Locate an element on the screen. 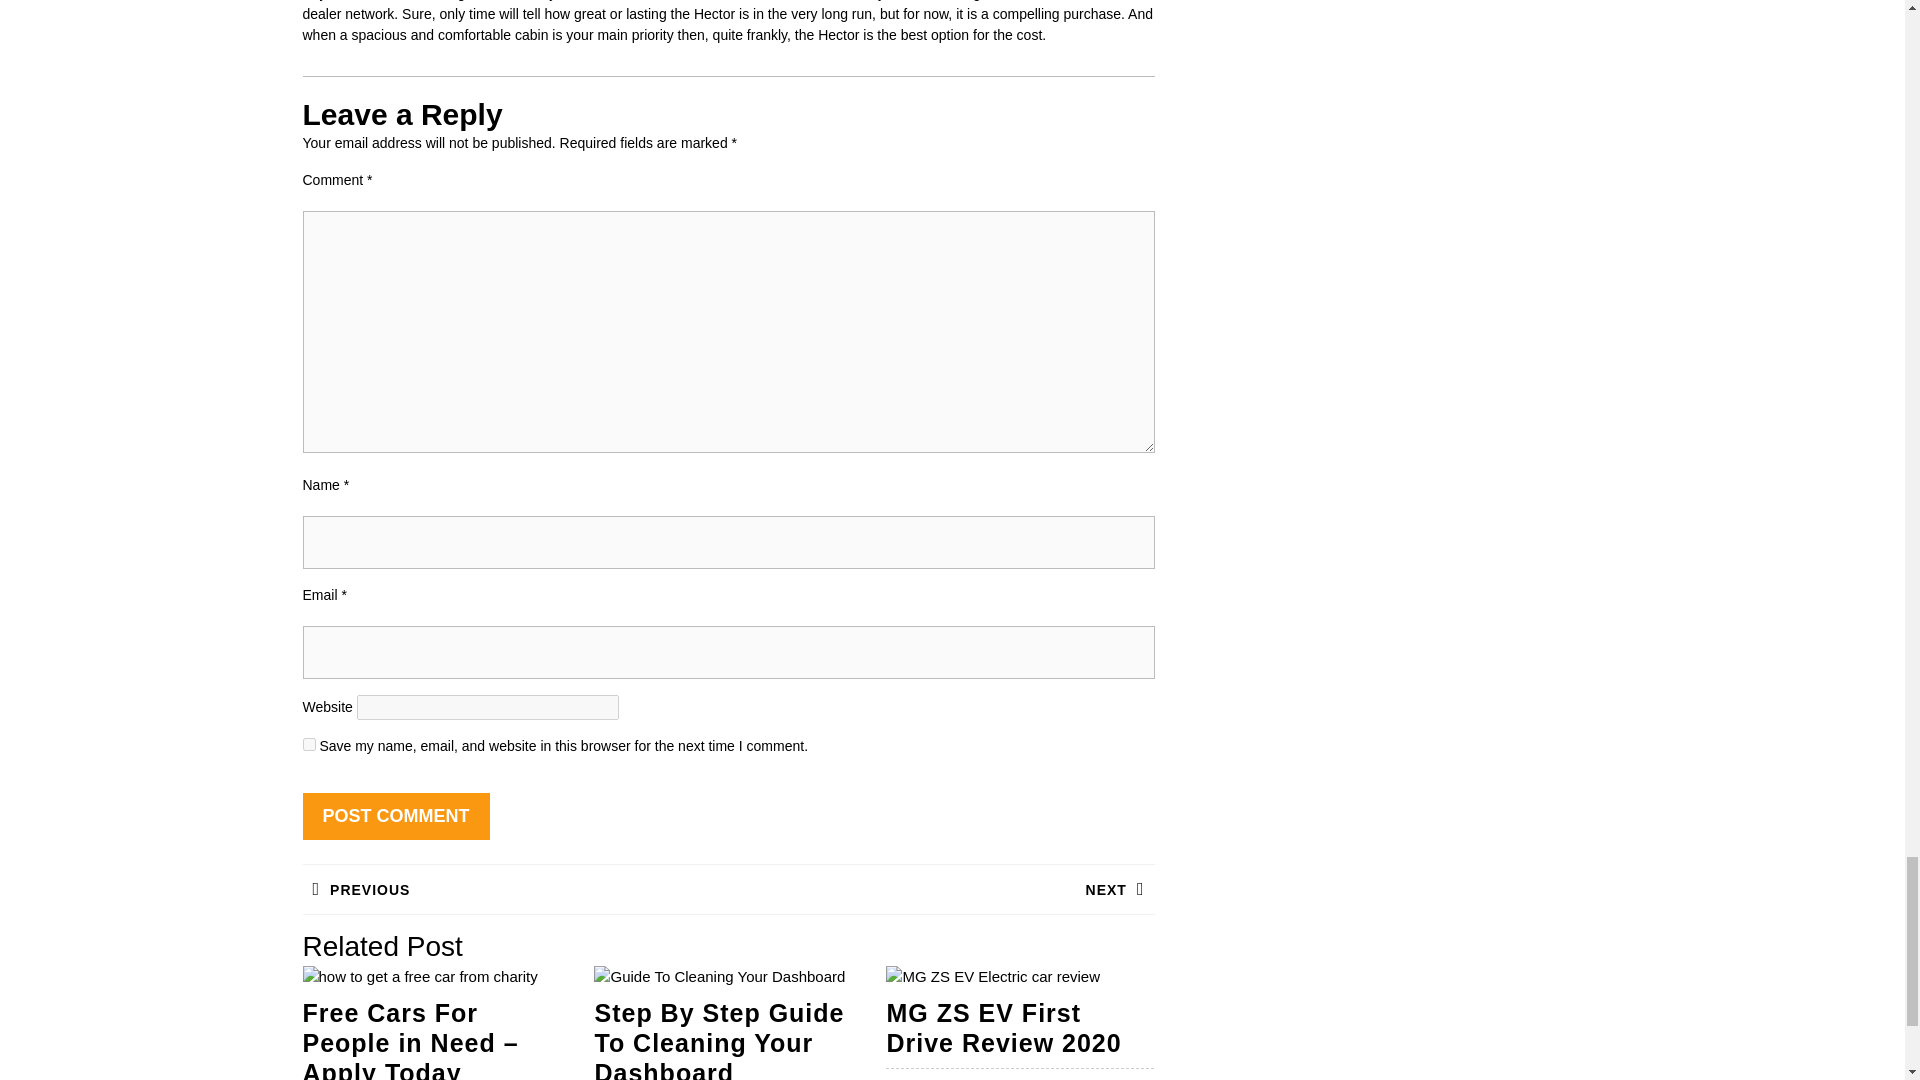 The image size is (1920, 1080). yes is located at coordinates (308, 744).